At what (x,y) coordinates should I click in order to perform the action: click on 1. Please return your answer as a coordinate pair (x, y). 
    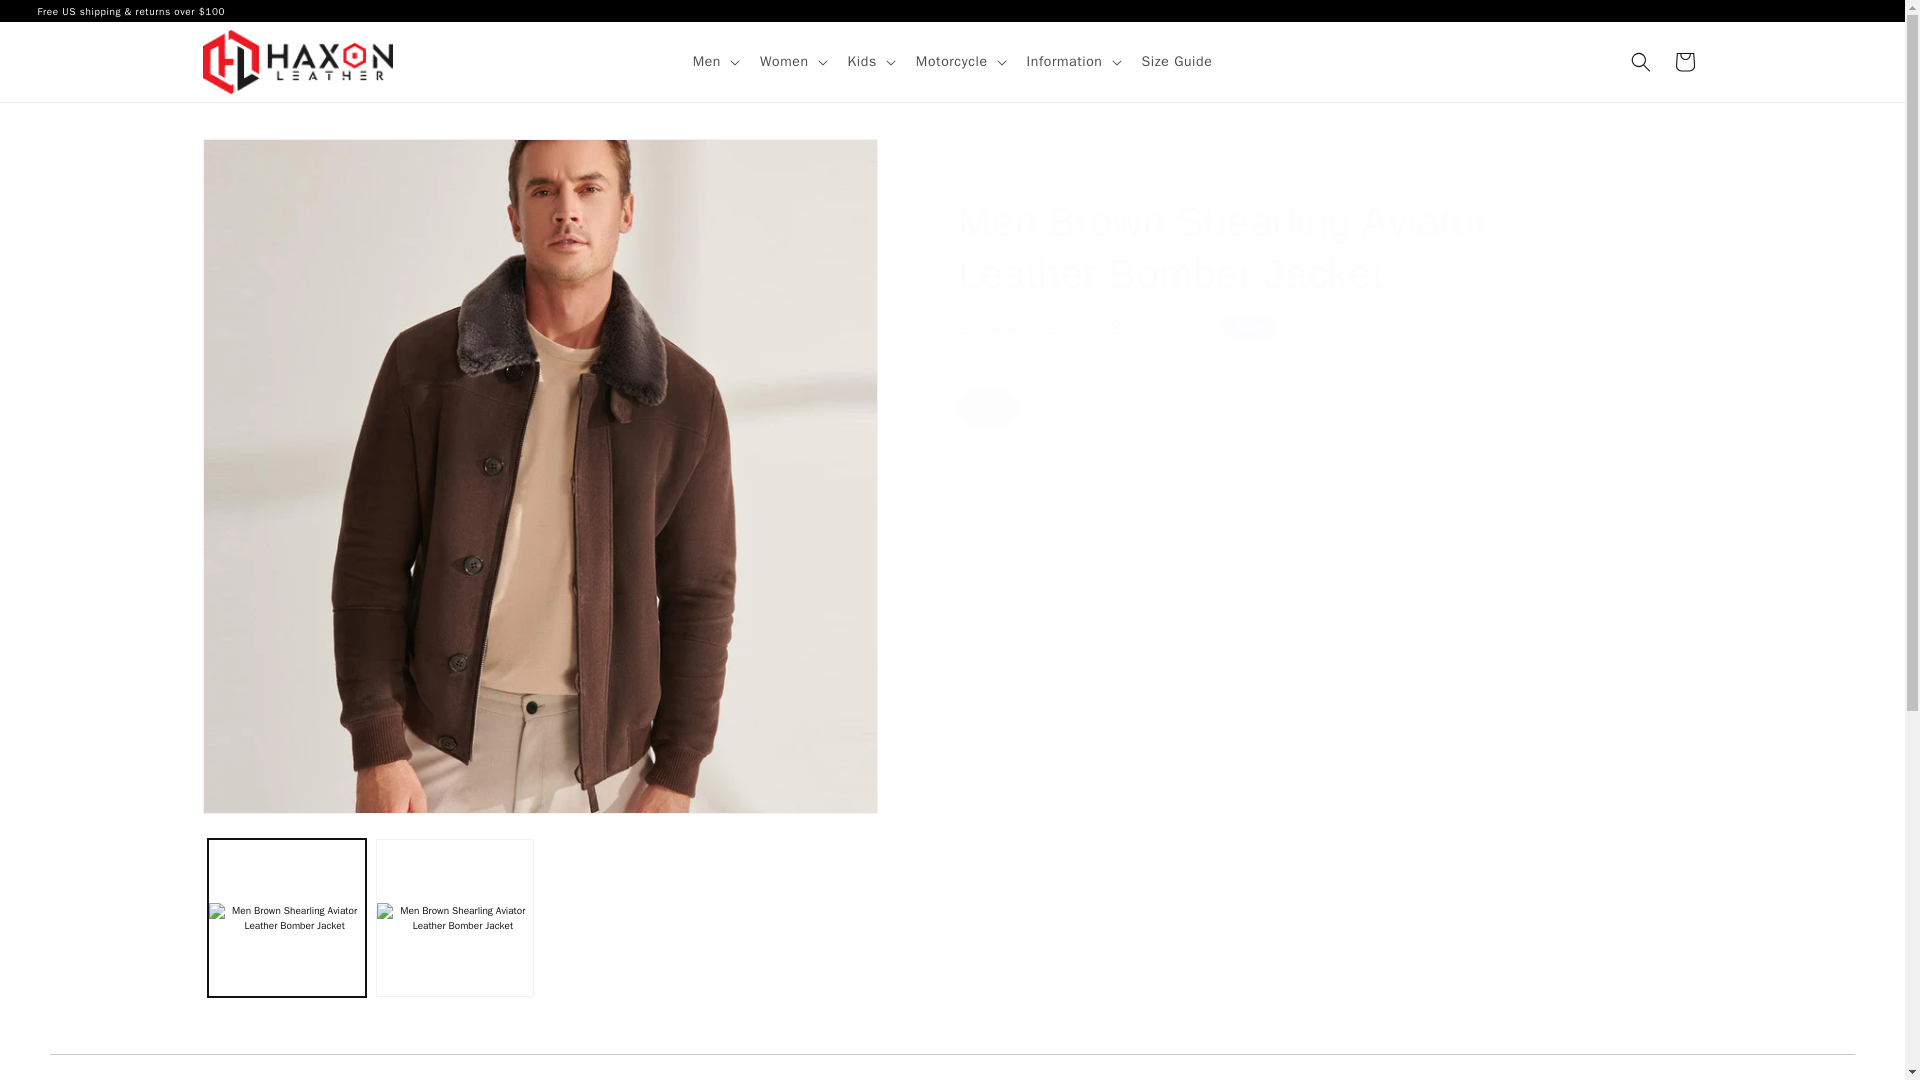
    Looking at the image, I should click on (1029, 537).